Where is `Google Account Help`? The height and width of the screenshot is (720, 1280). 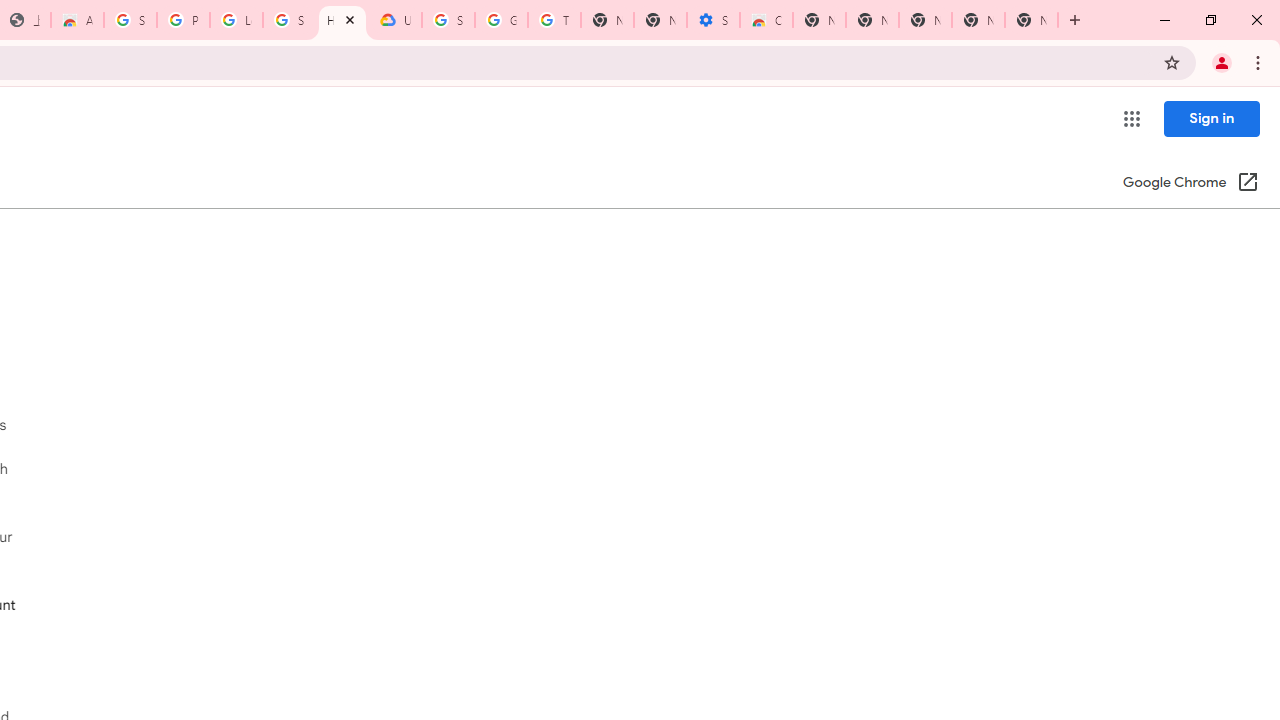
Google Account Help is located at coordinates (501, 20).